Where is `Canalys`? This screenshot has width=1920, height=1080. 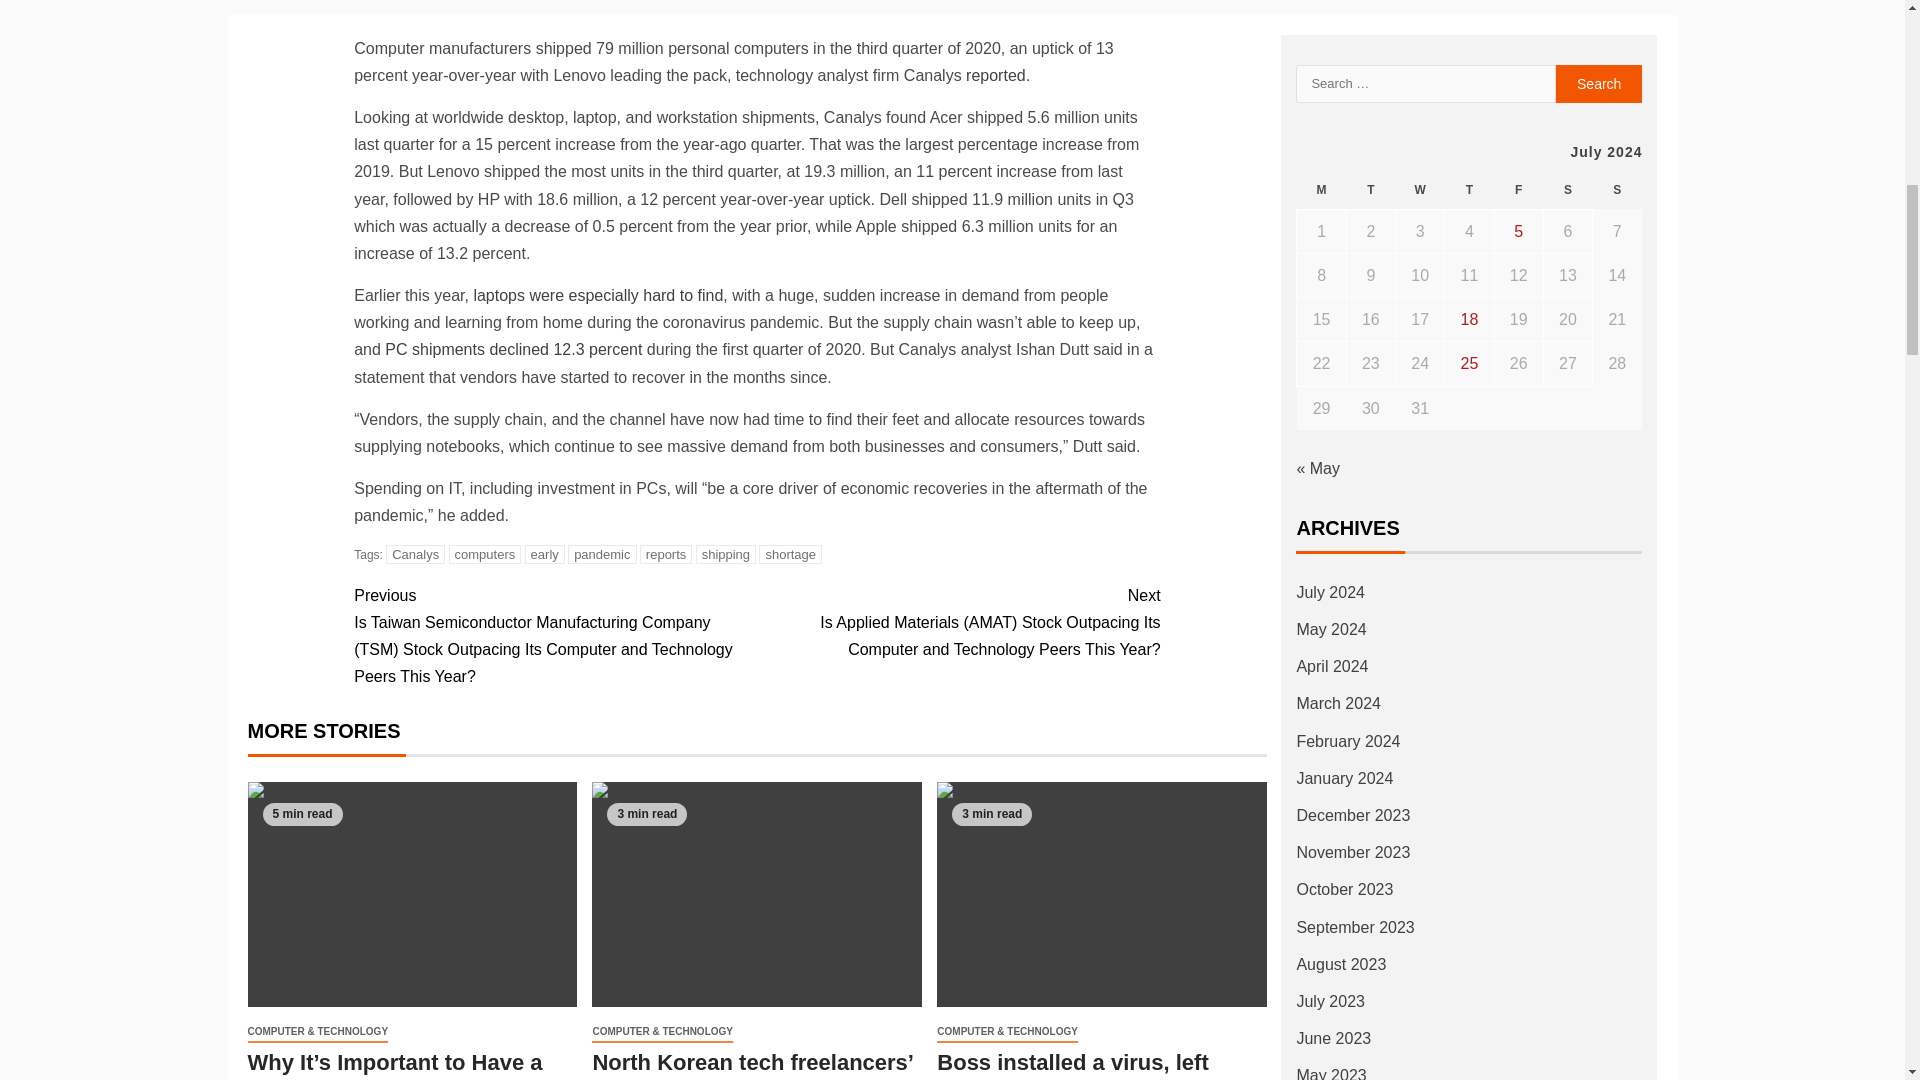 Canalys is located at coordinates (415, 554).